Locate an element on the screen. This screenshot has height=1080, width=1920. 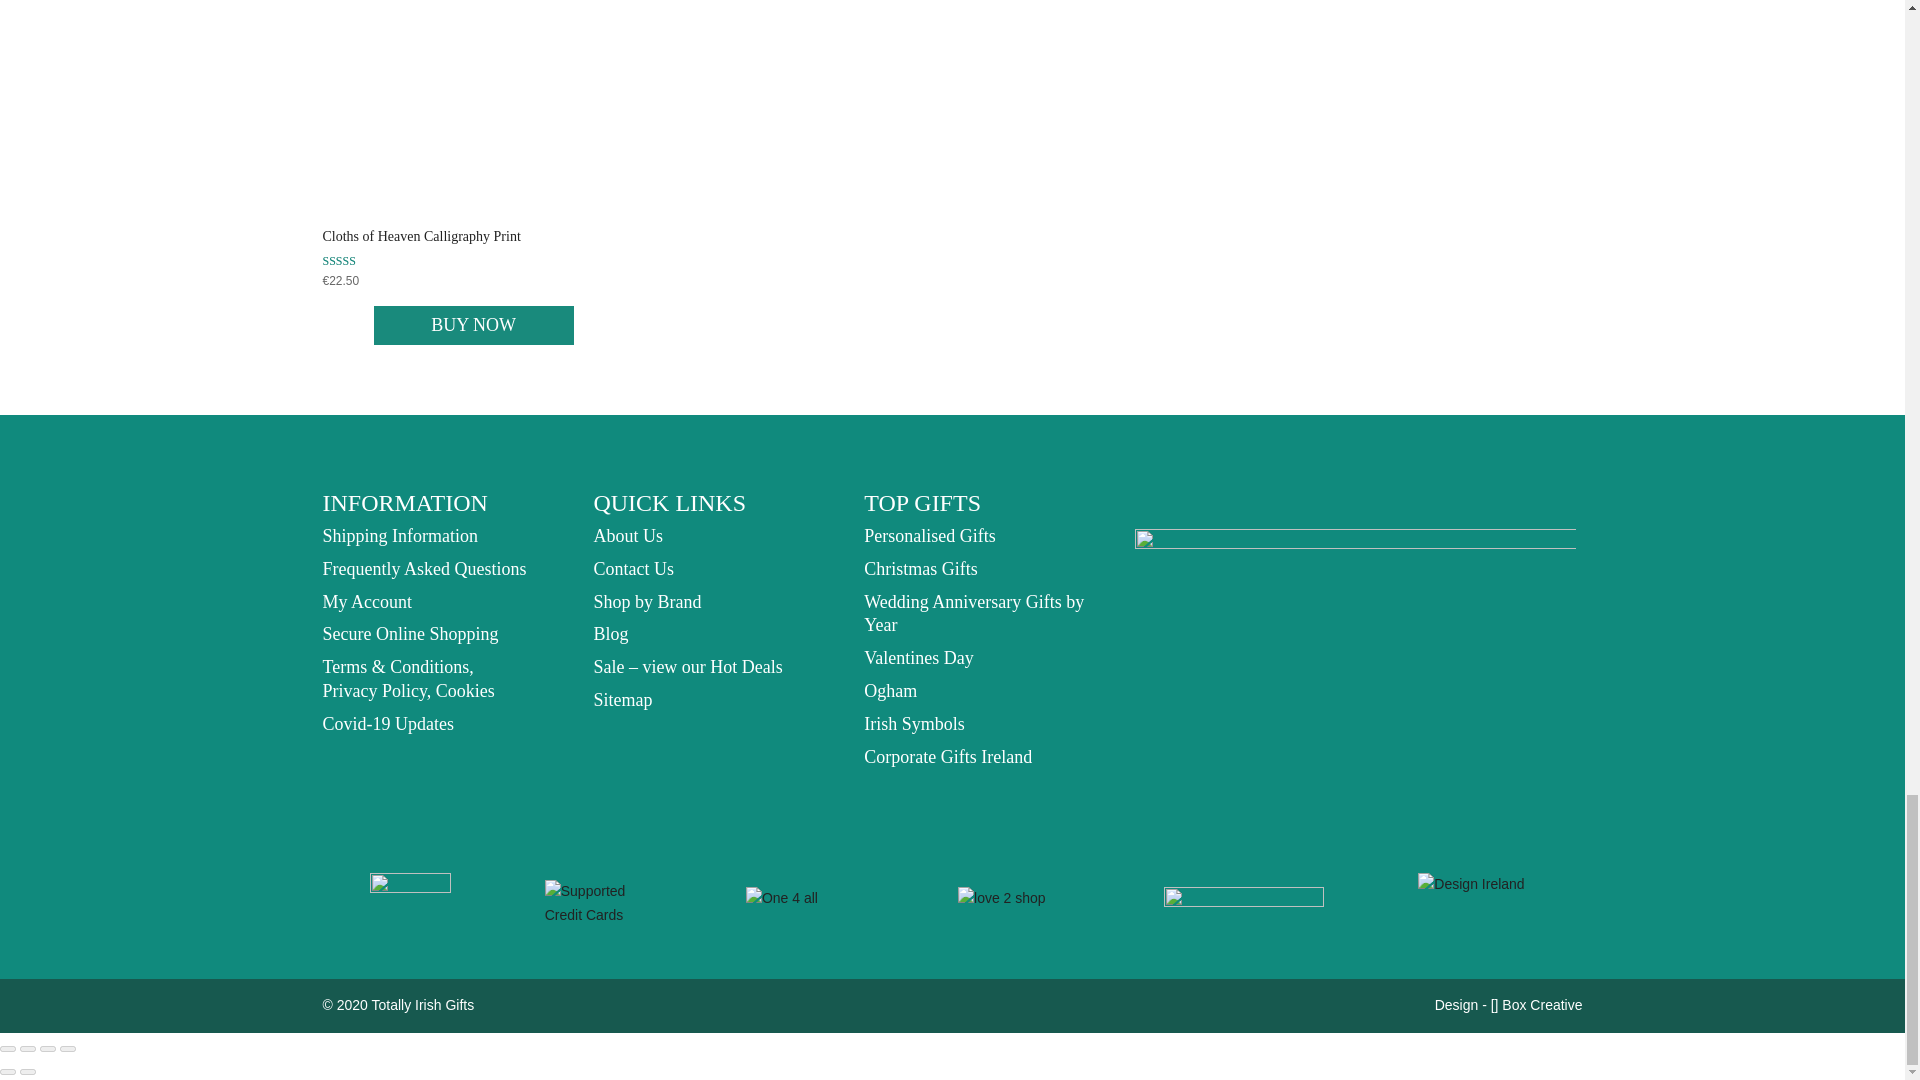
Shipping Information Totally Irish Gifts is located at coordinates (400, 536).